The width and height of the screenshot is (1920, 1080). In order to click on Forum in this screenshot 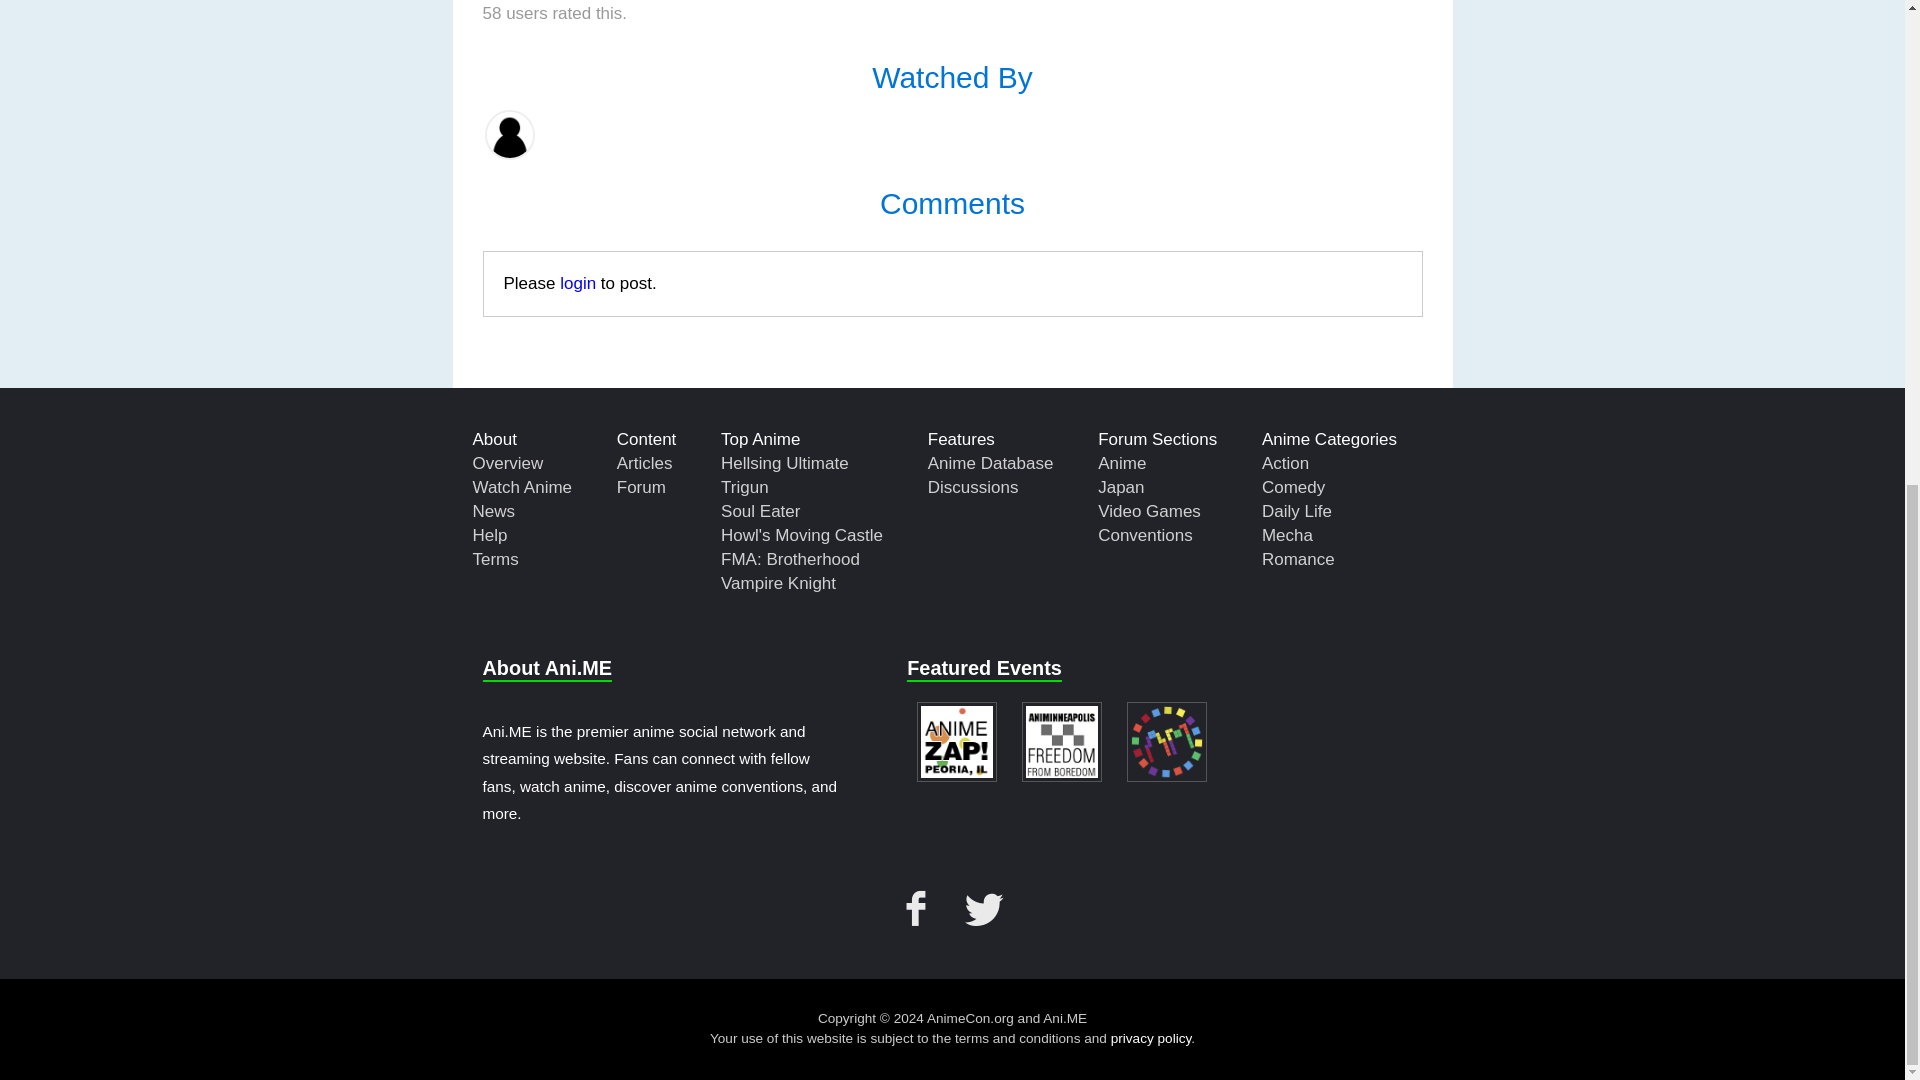, I will do `click(641, 486)`.